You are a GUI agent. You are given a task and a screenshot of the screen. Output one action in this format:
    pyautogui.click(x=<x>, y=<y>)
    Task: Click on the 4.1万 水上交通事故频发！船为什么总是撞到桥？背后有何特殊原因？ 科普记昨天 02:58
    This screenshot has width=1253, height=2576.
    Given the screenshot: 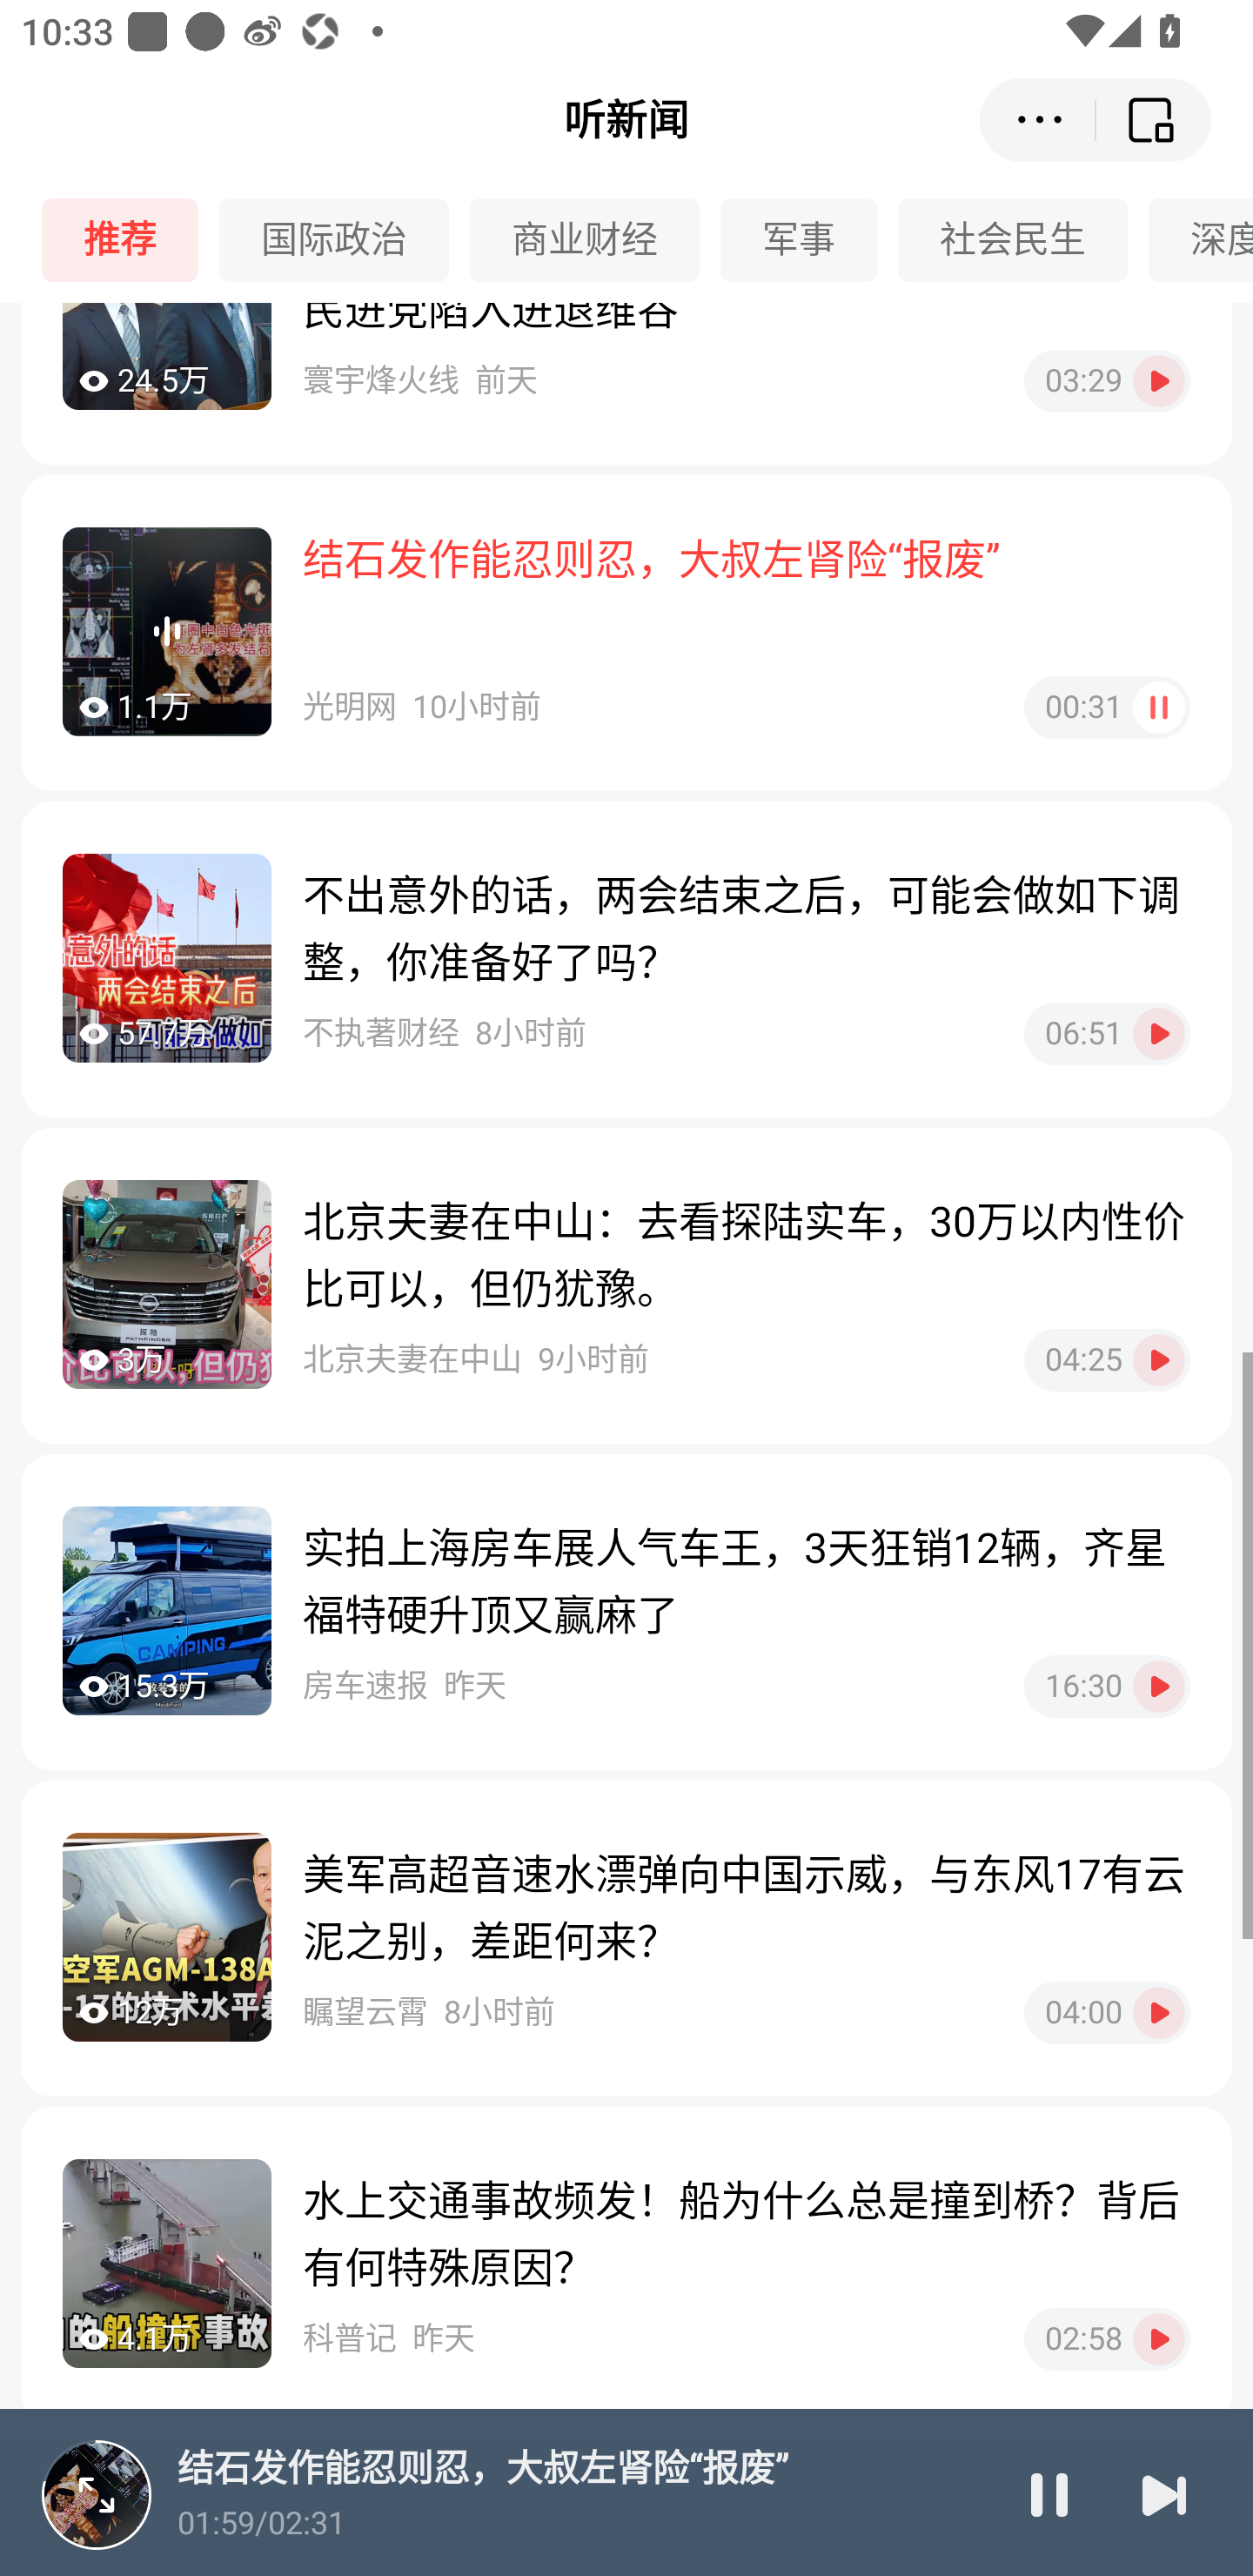 What is the action you would take?
    pyautogui.click(x=626, y=2265)
    